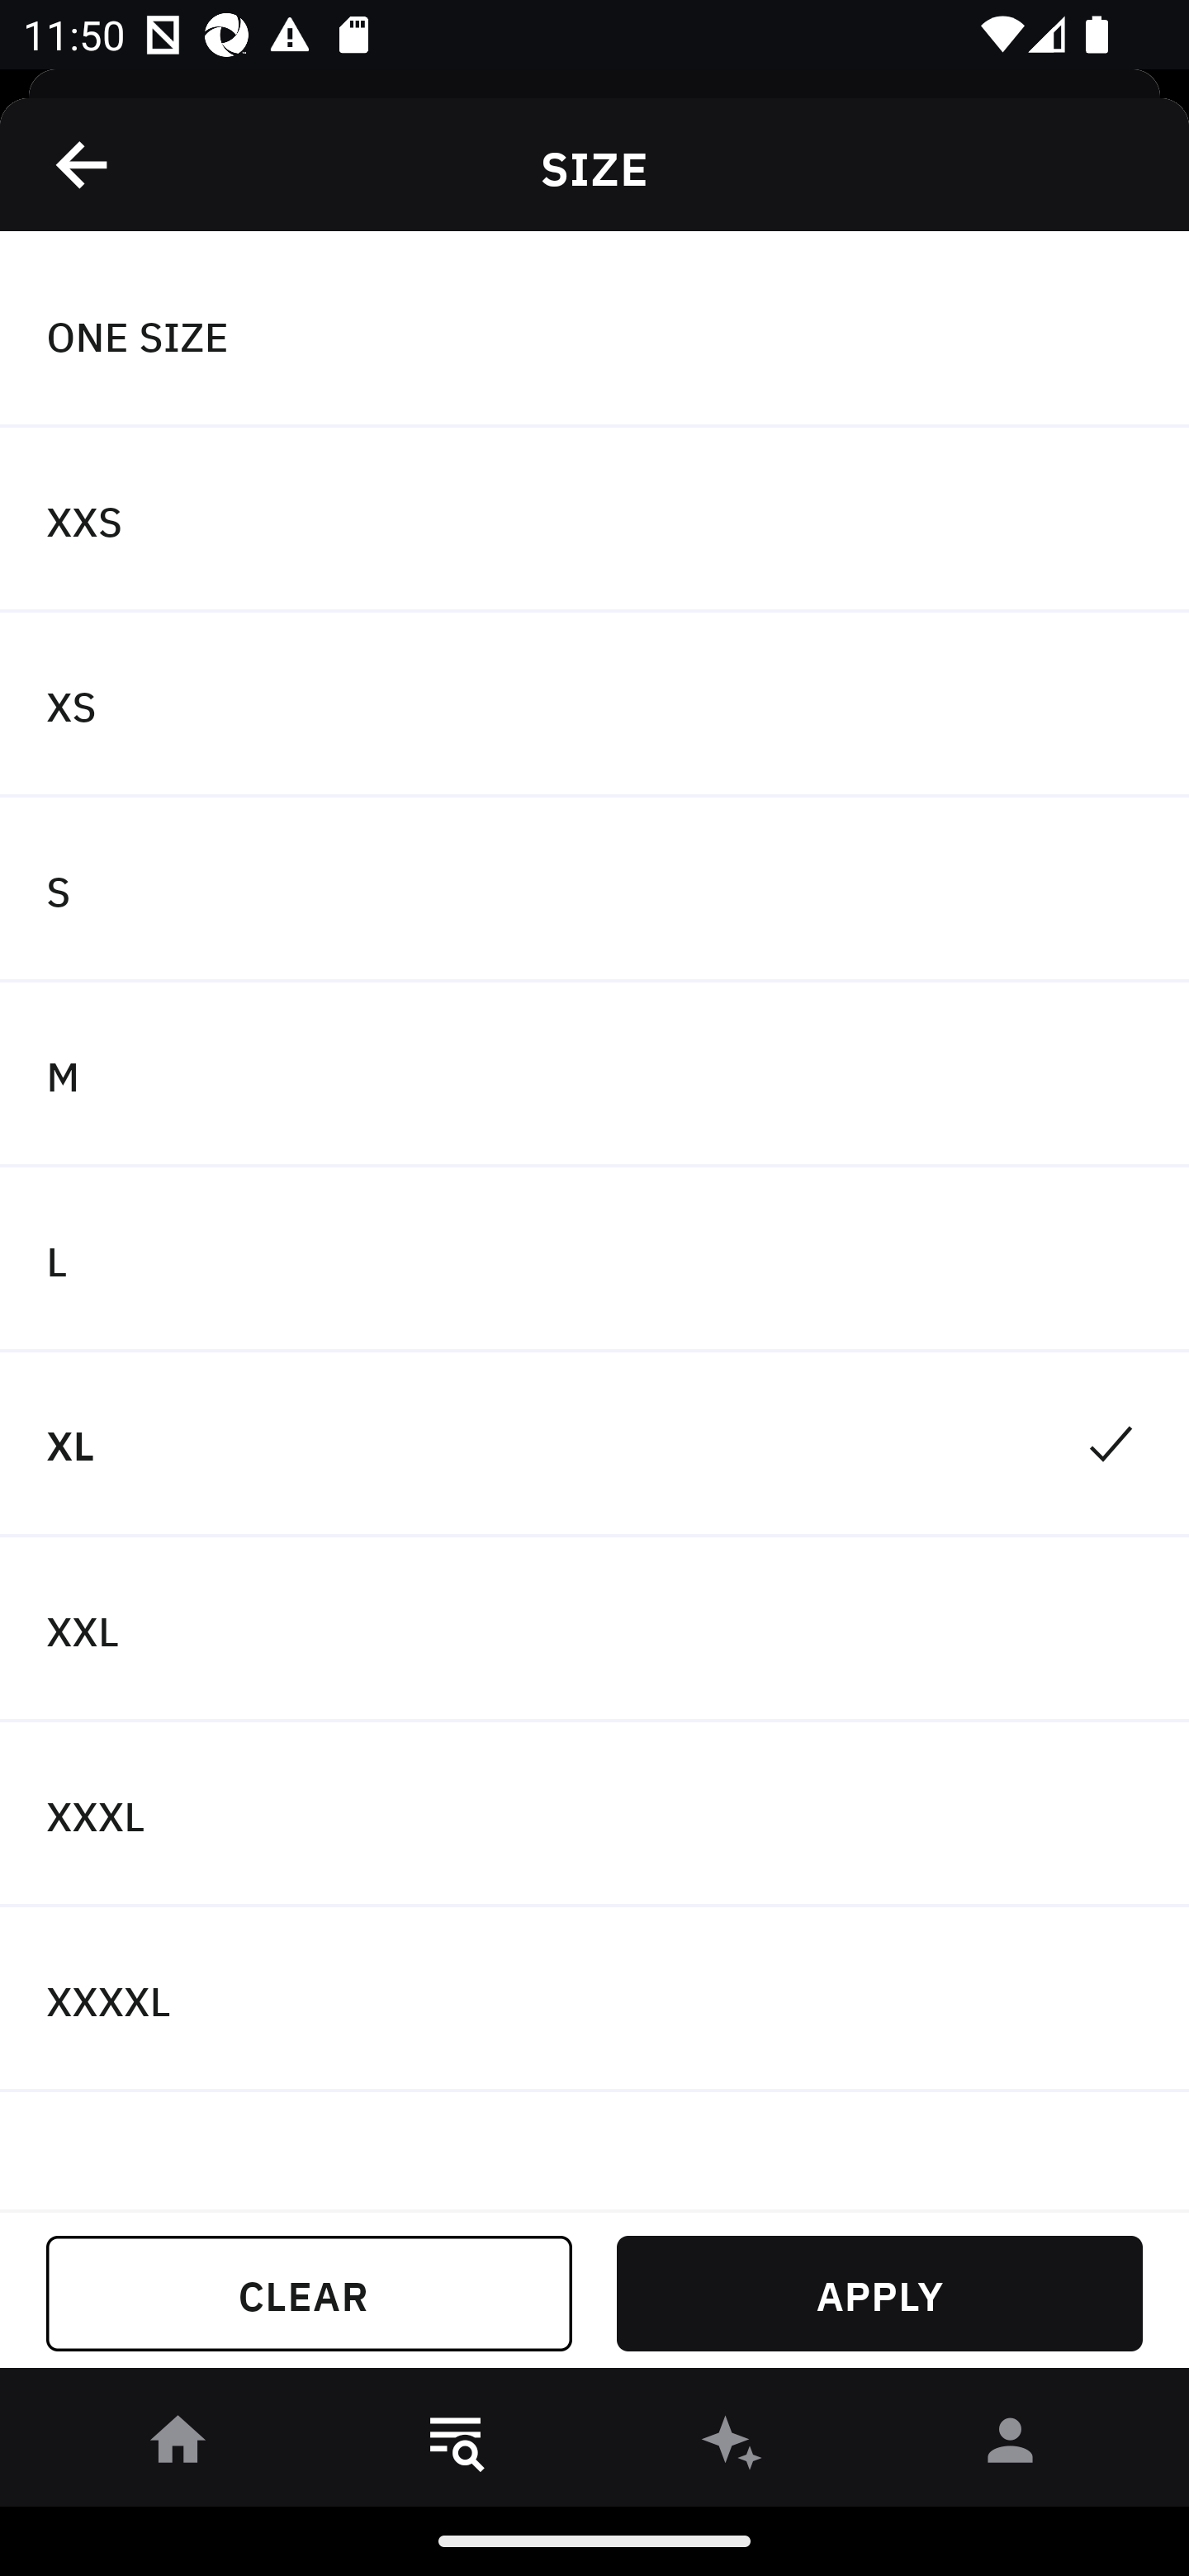 The width and height of the screenshot is (1189, 2576). I want to click on XXXL, so click(594, 1815).